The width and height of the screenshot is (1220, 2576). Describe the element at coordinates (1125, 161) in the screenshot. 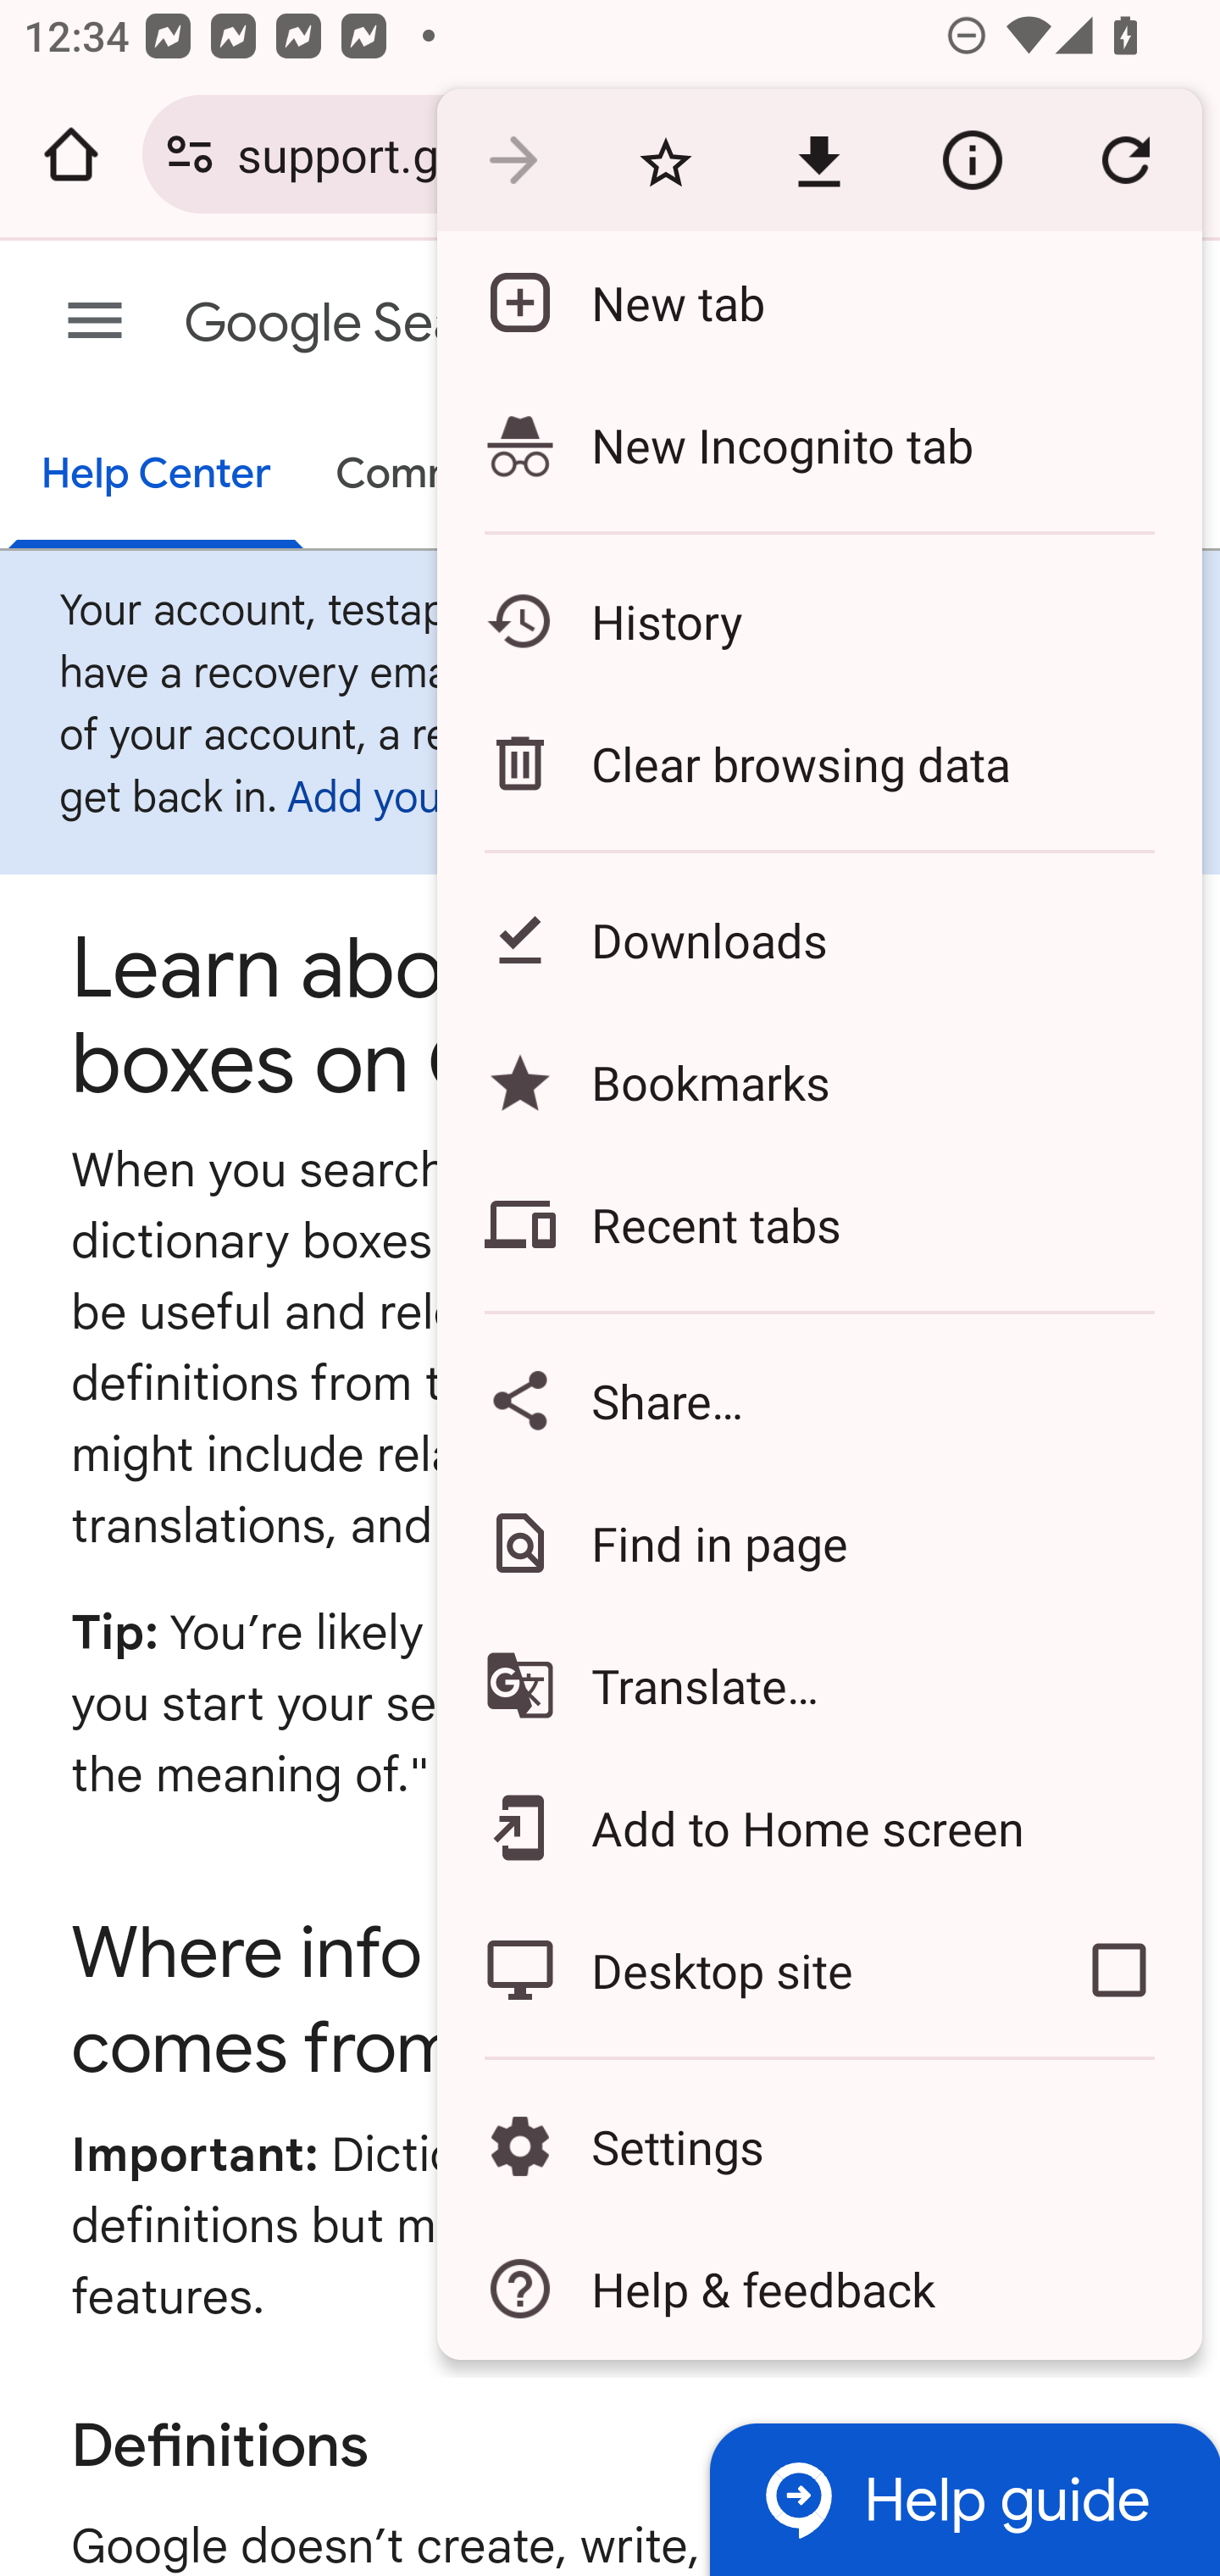

I see `Refresh` at that location.